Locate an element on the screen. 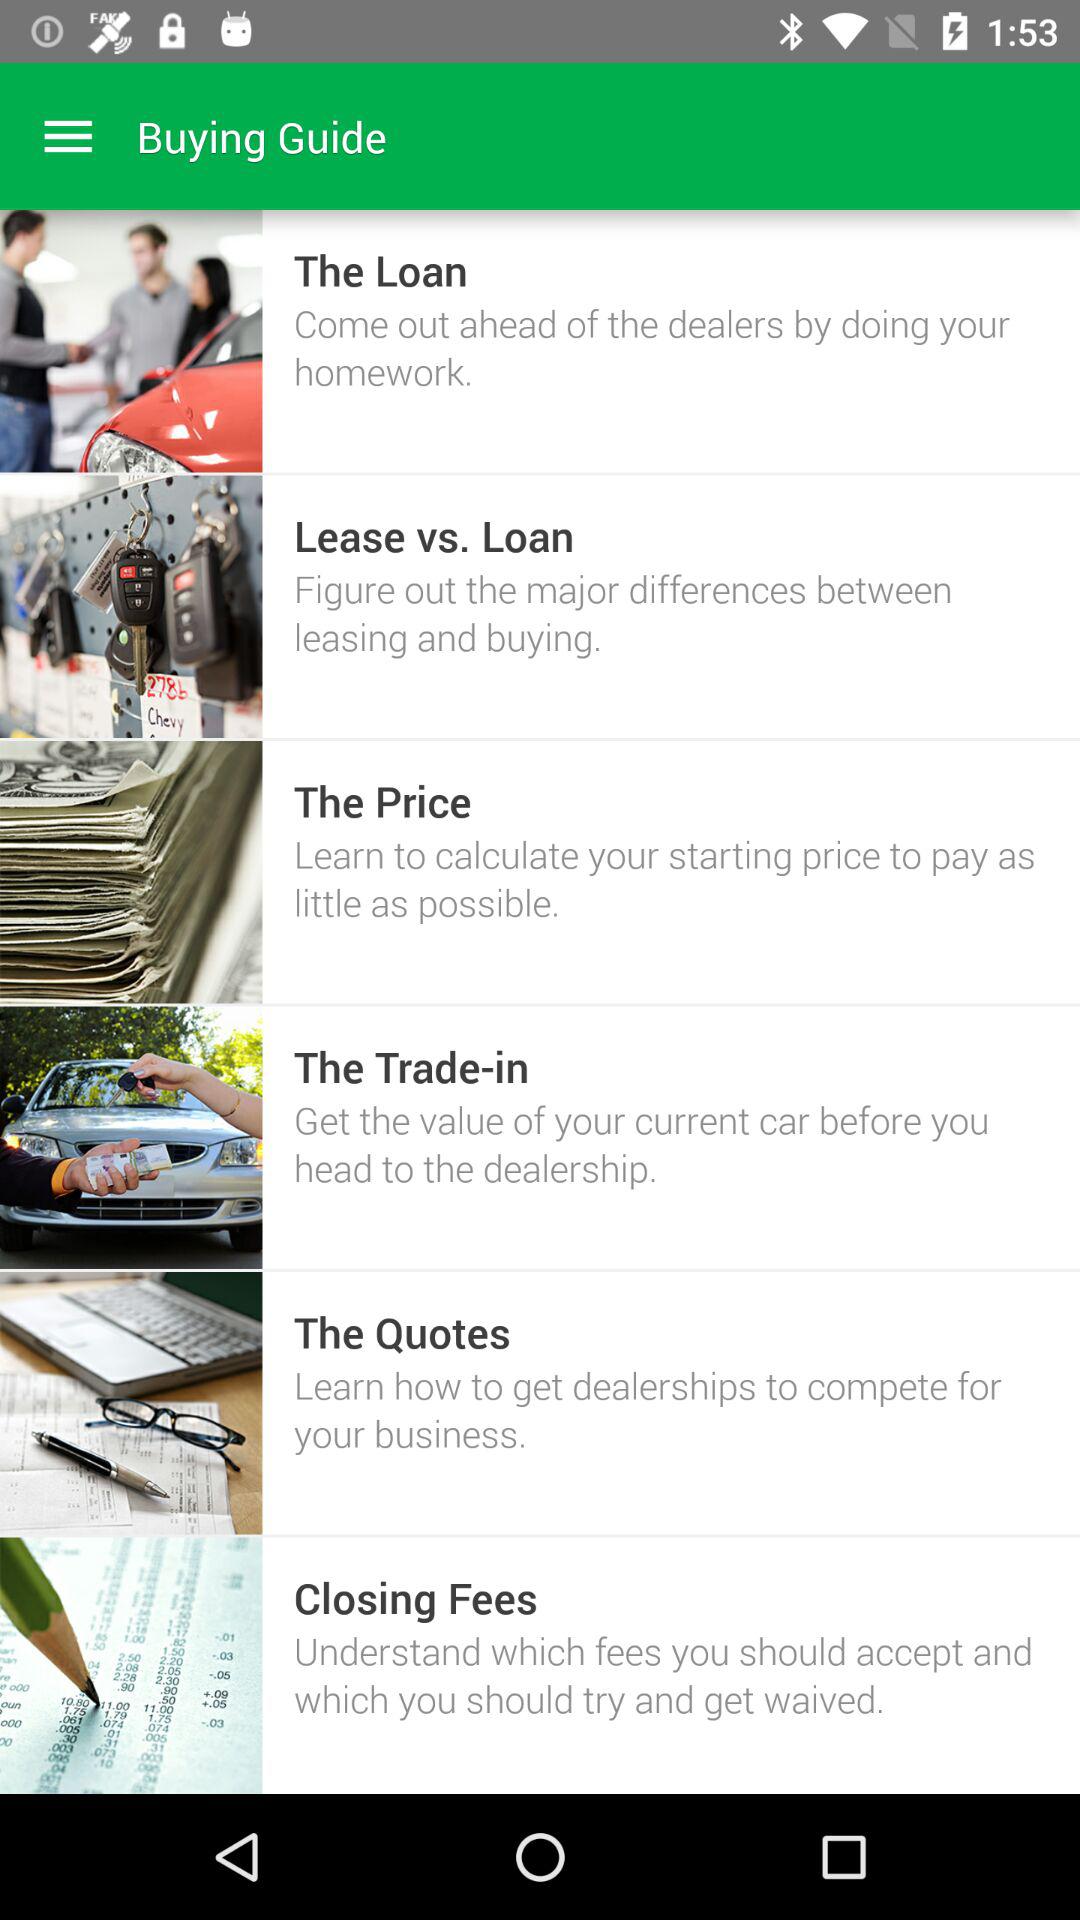  scroll to the closing fees icon is located at coordinates (415, 1597).